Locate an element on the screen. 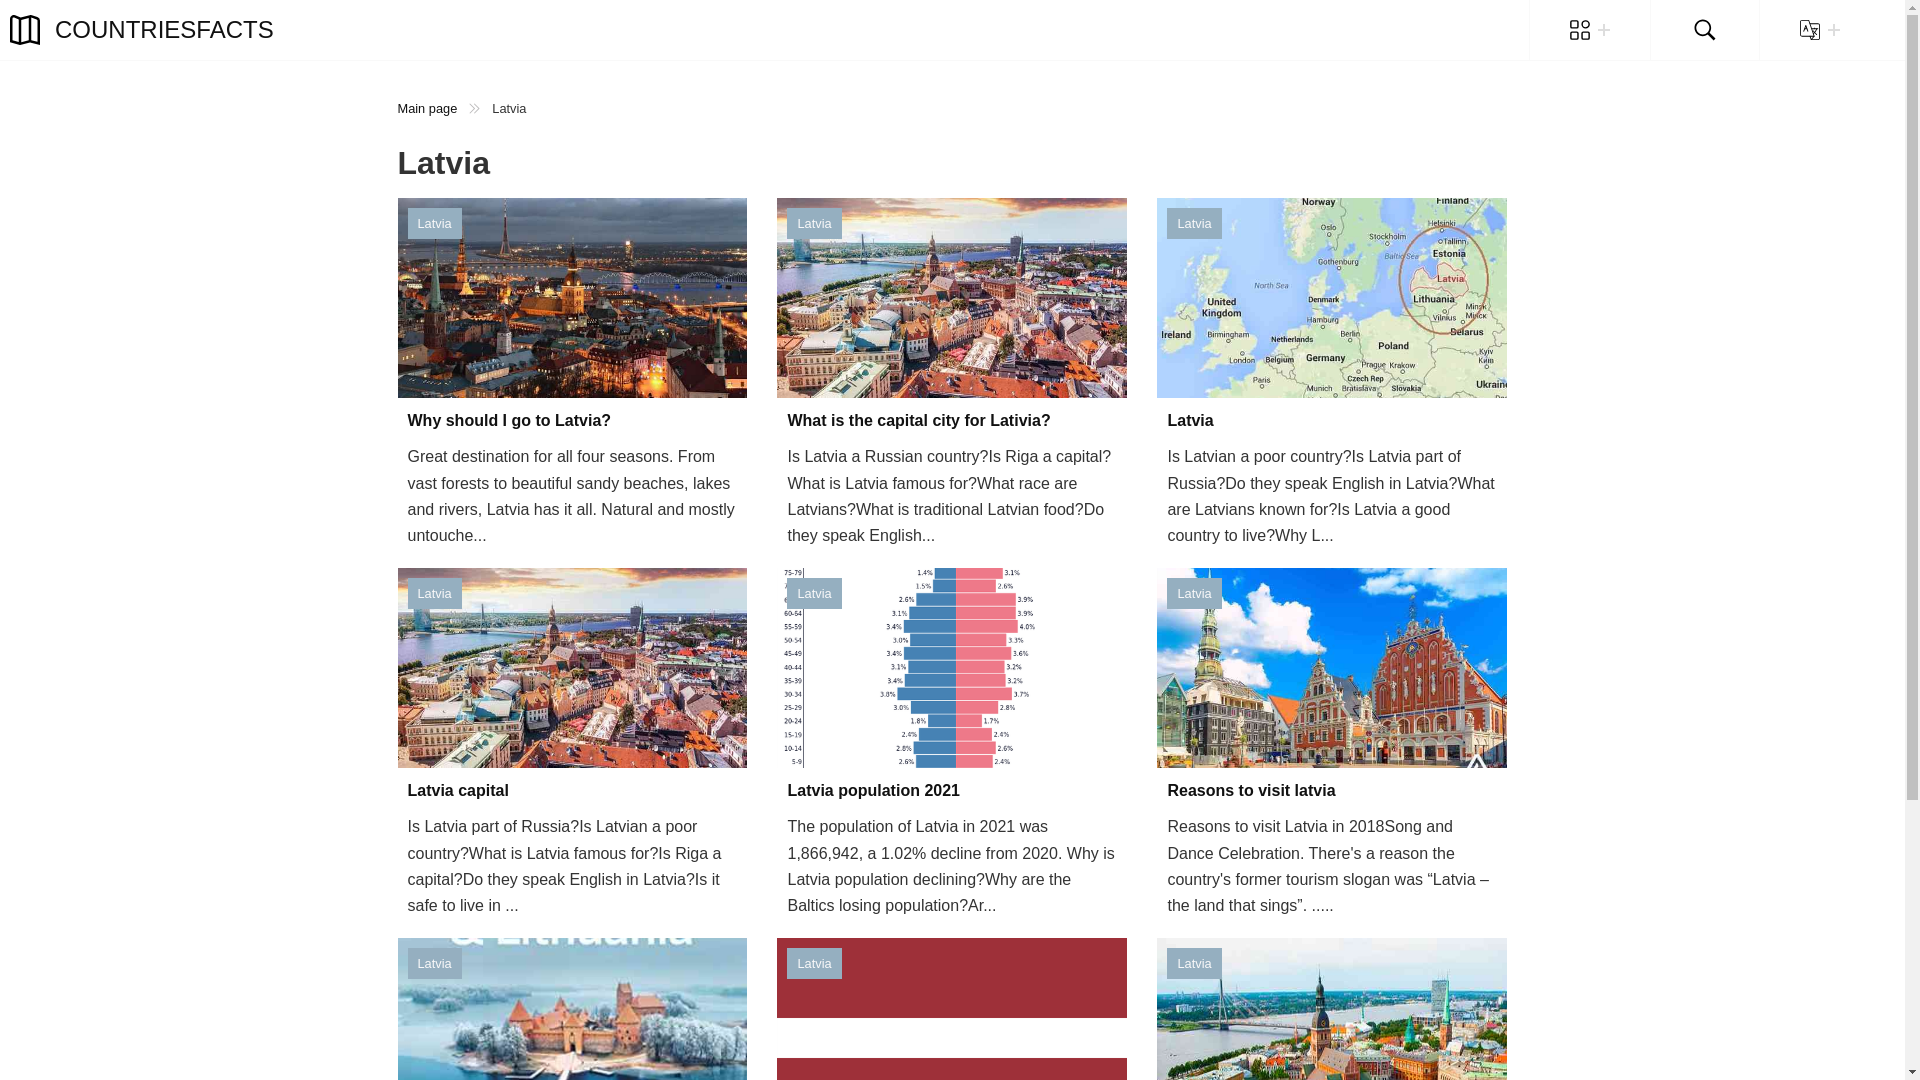 This screenshot has height=1080, width=1920. Latvia is located at coordinates (814, 223).